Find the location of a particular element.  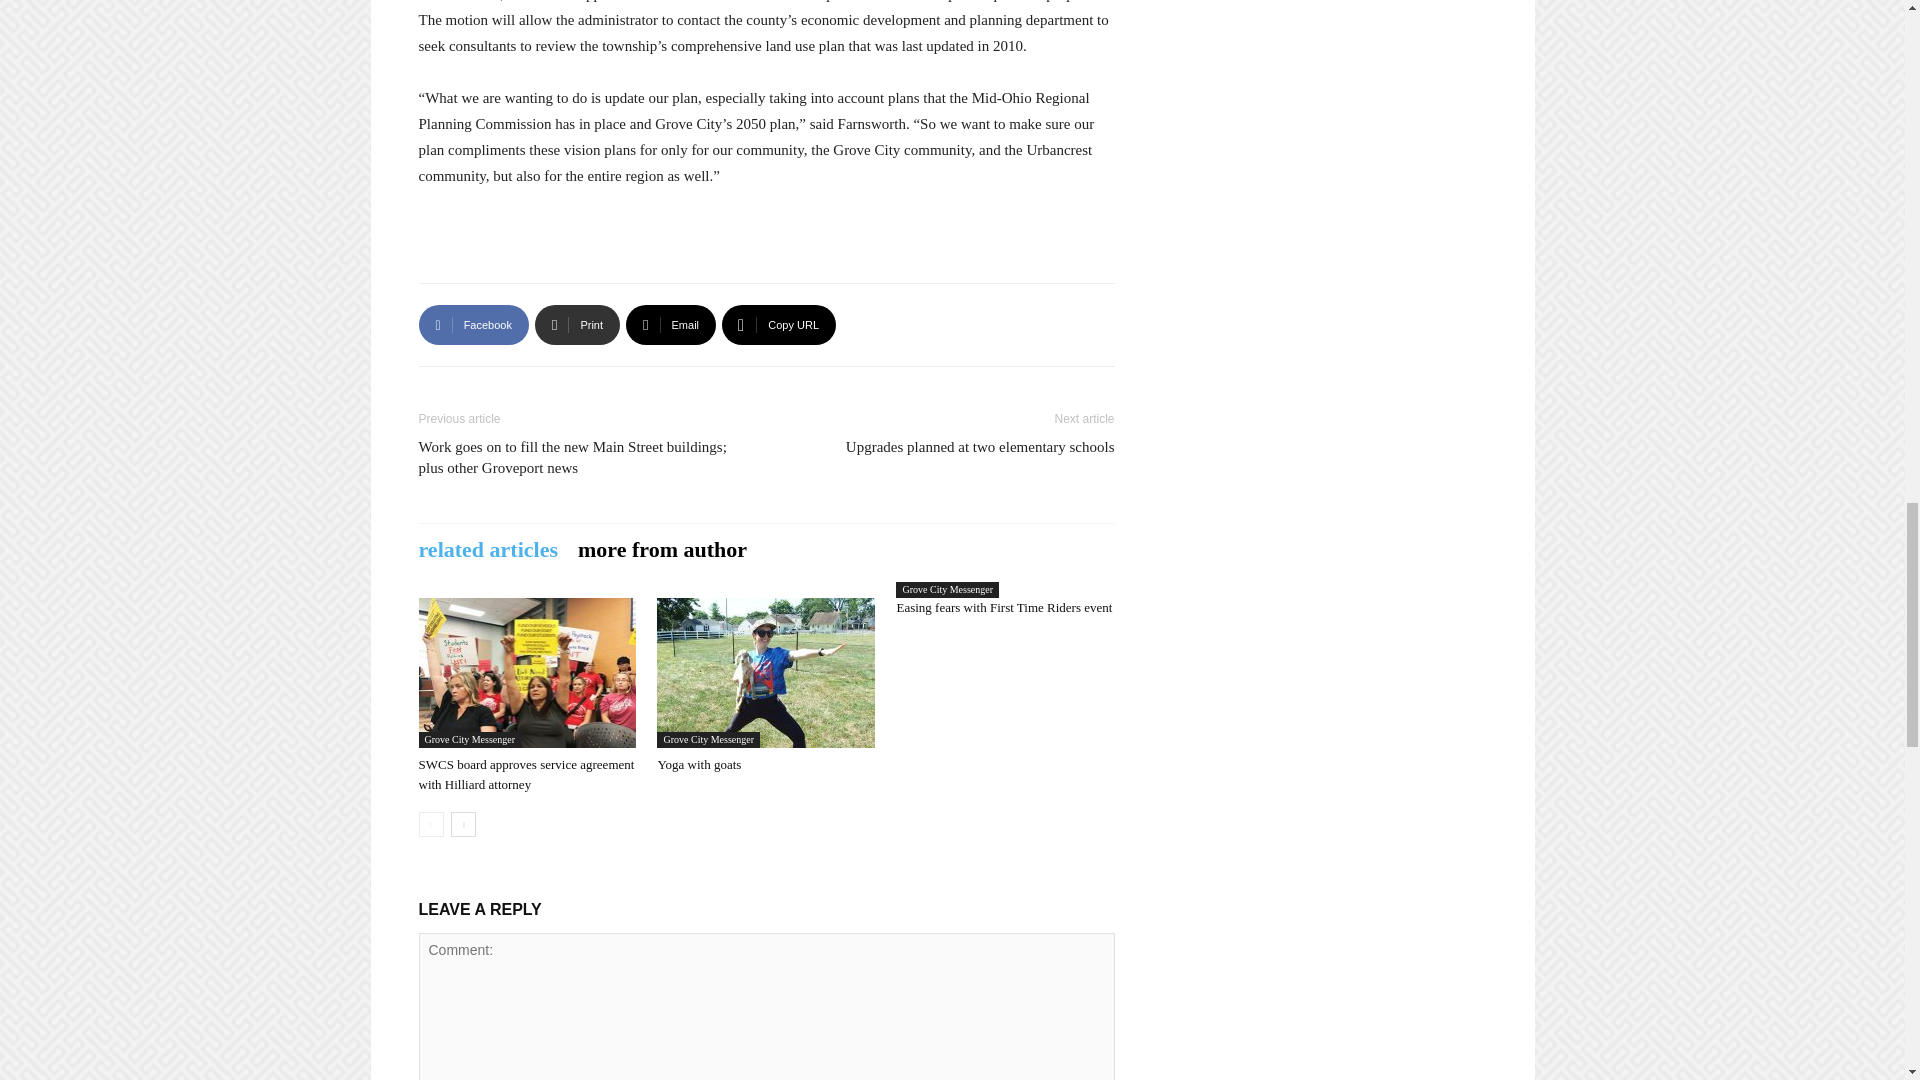

Copy URL is located at coordinates (778, 324).